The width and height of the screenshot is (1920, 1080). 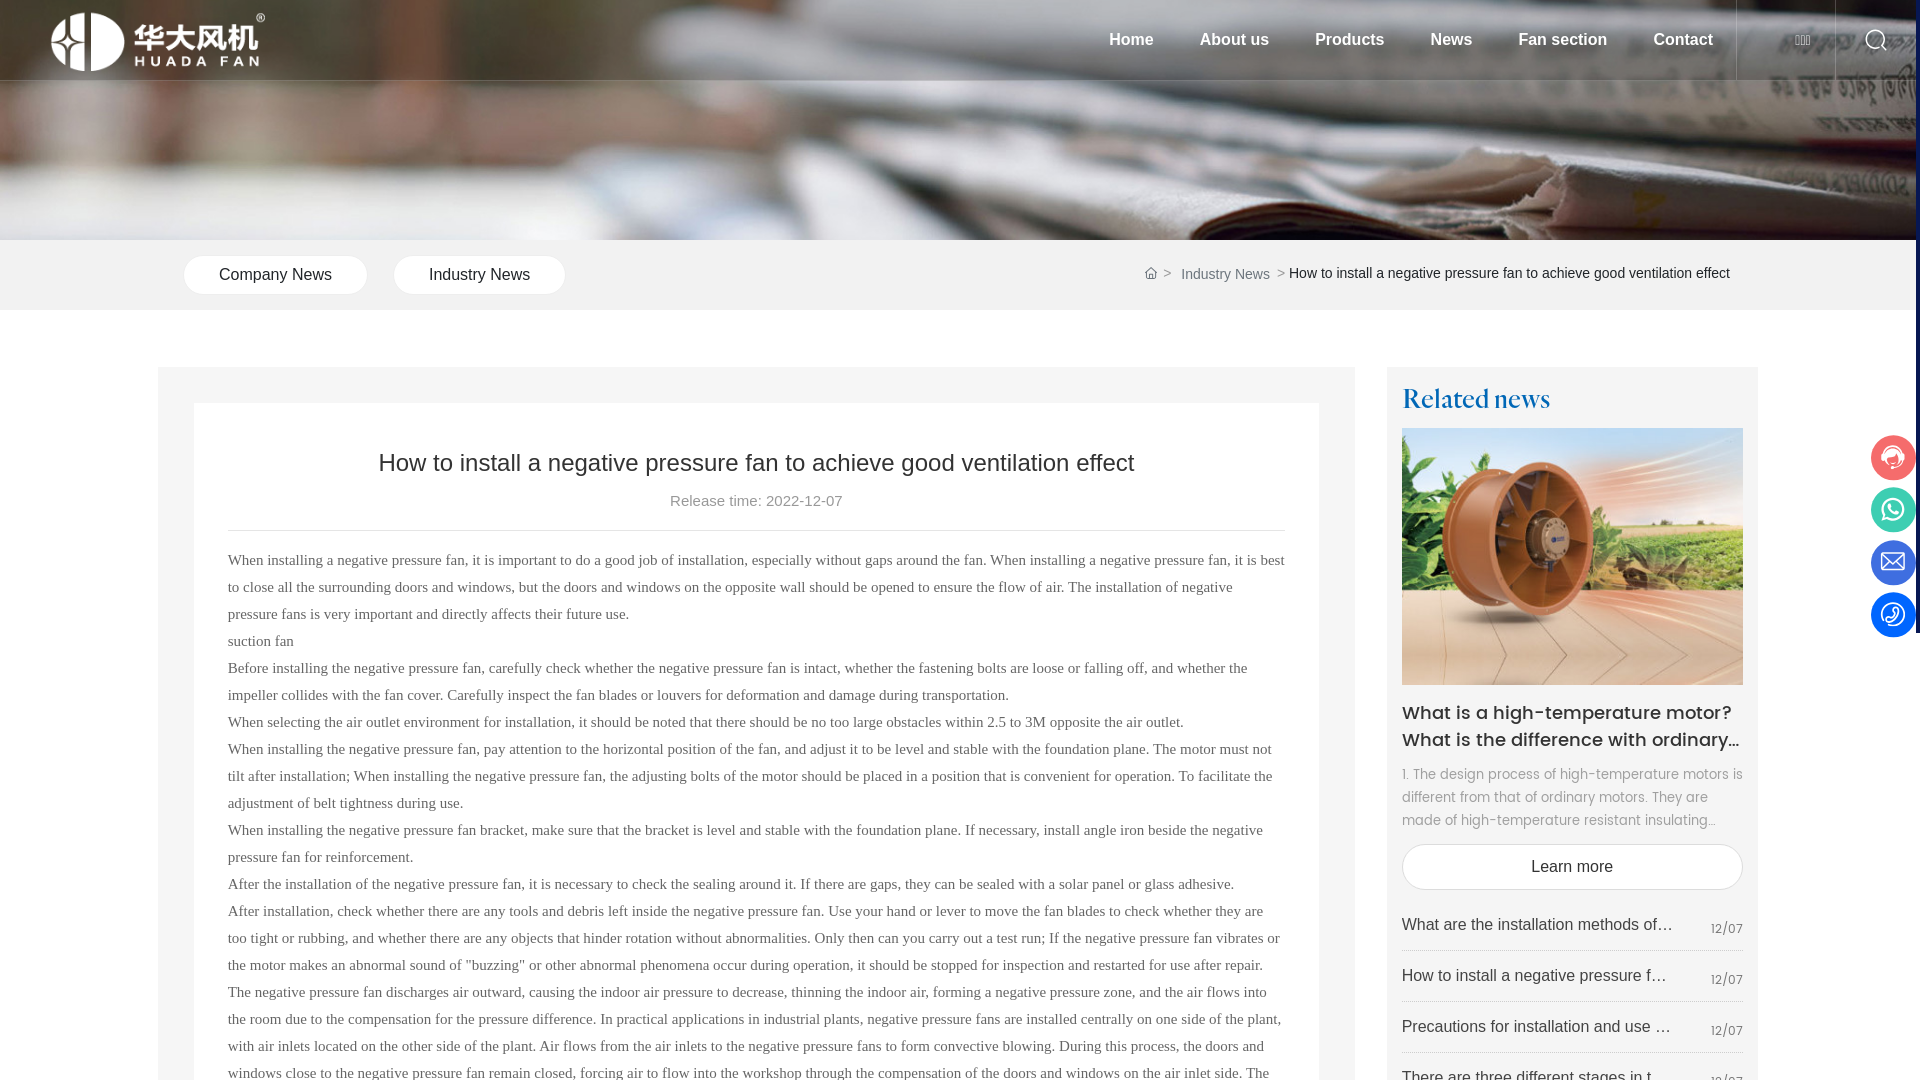 What do you see at coordinates (1538, 934) in the screenshot?
I see `What are the installation methods of centrifugal fans` at bounding box center [1538, 934].